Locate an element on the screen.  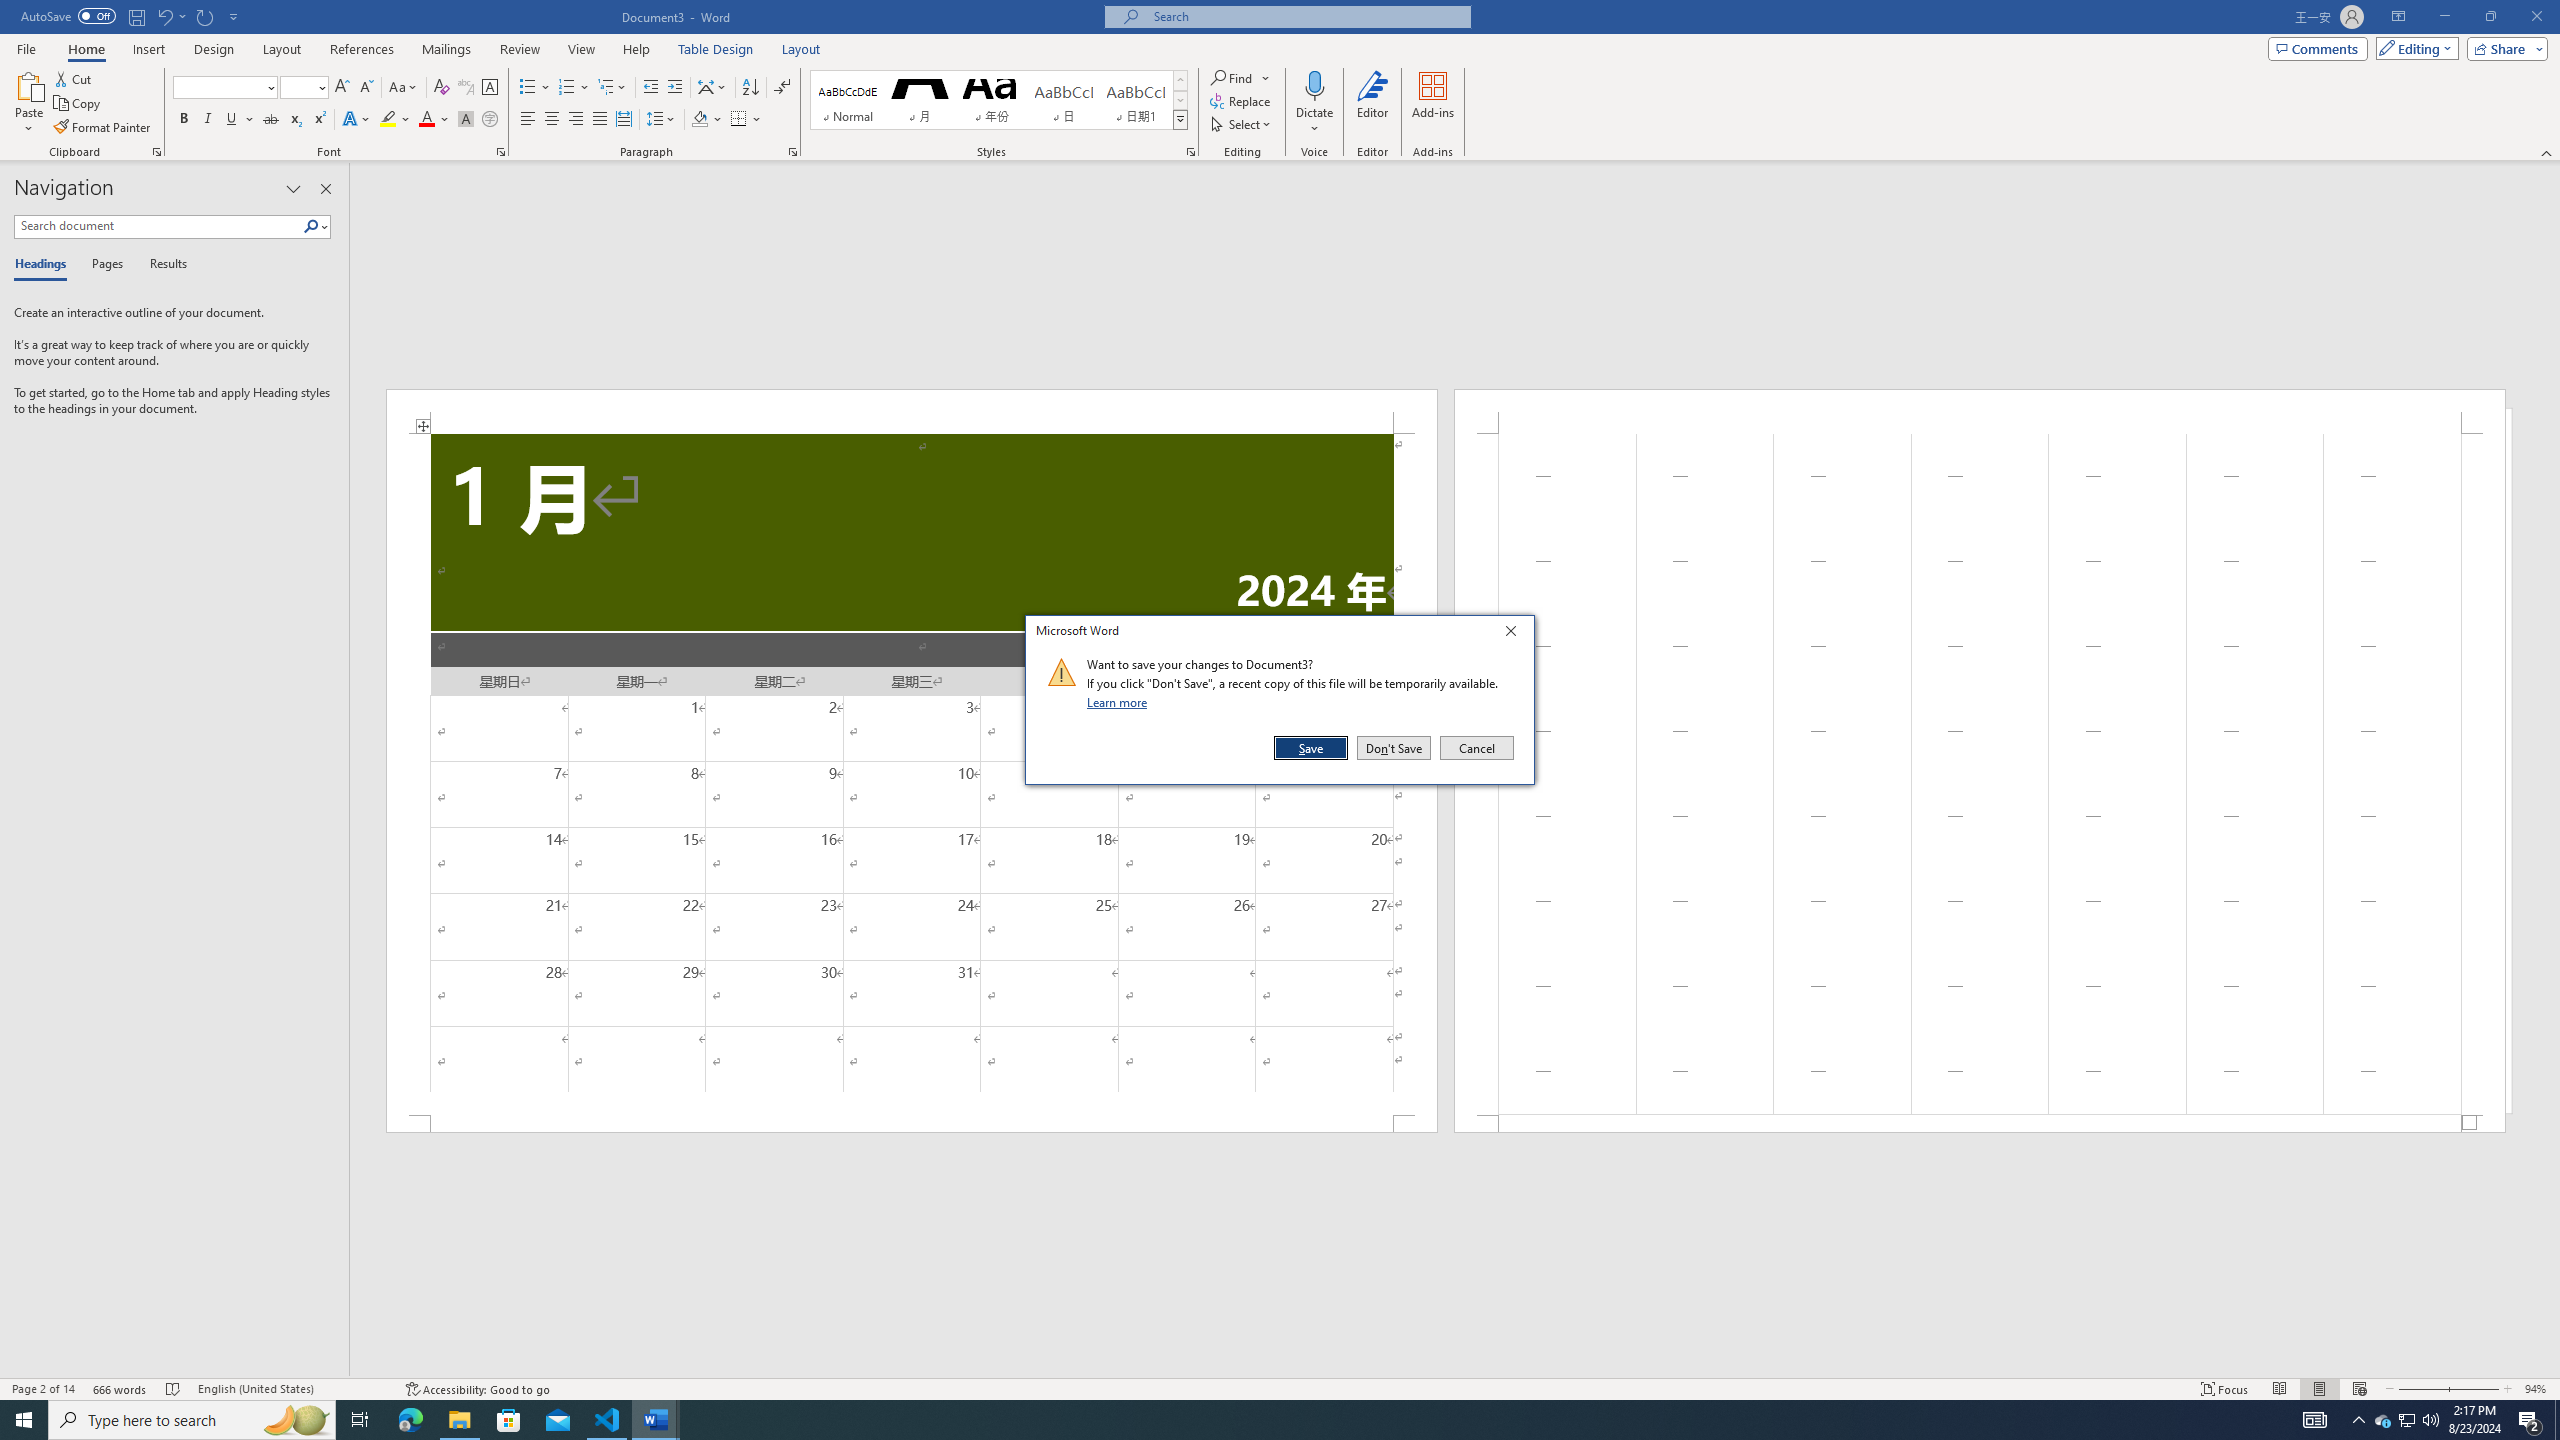
Help is located at coordinates (636, 49).